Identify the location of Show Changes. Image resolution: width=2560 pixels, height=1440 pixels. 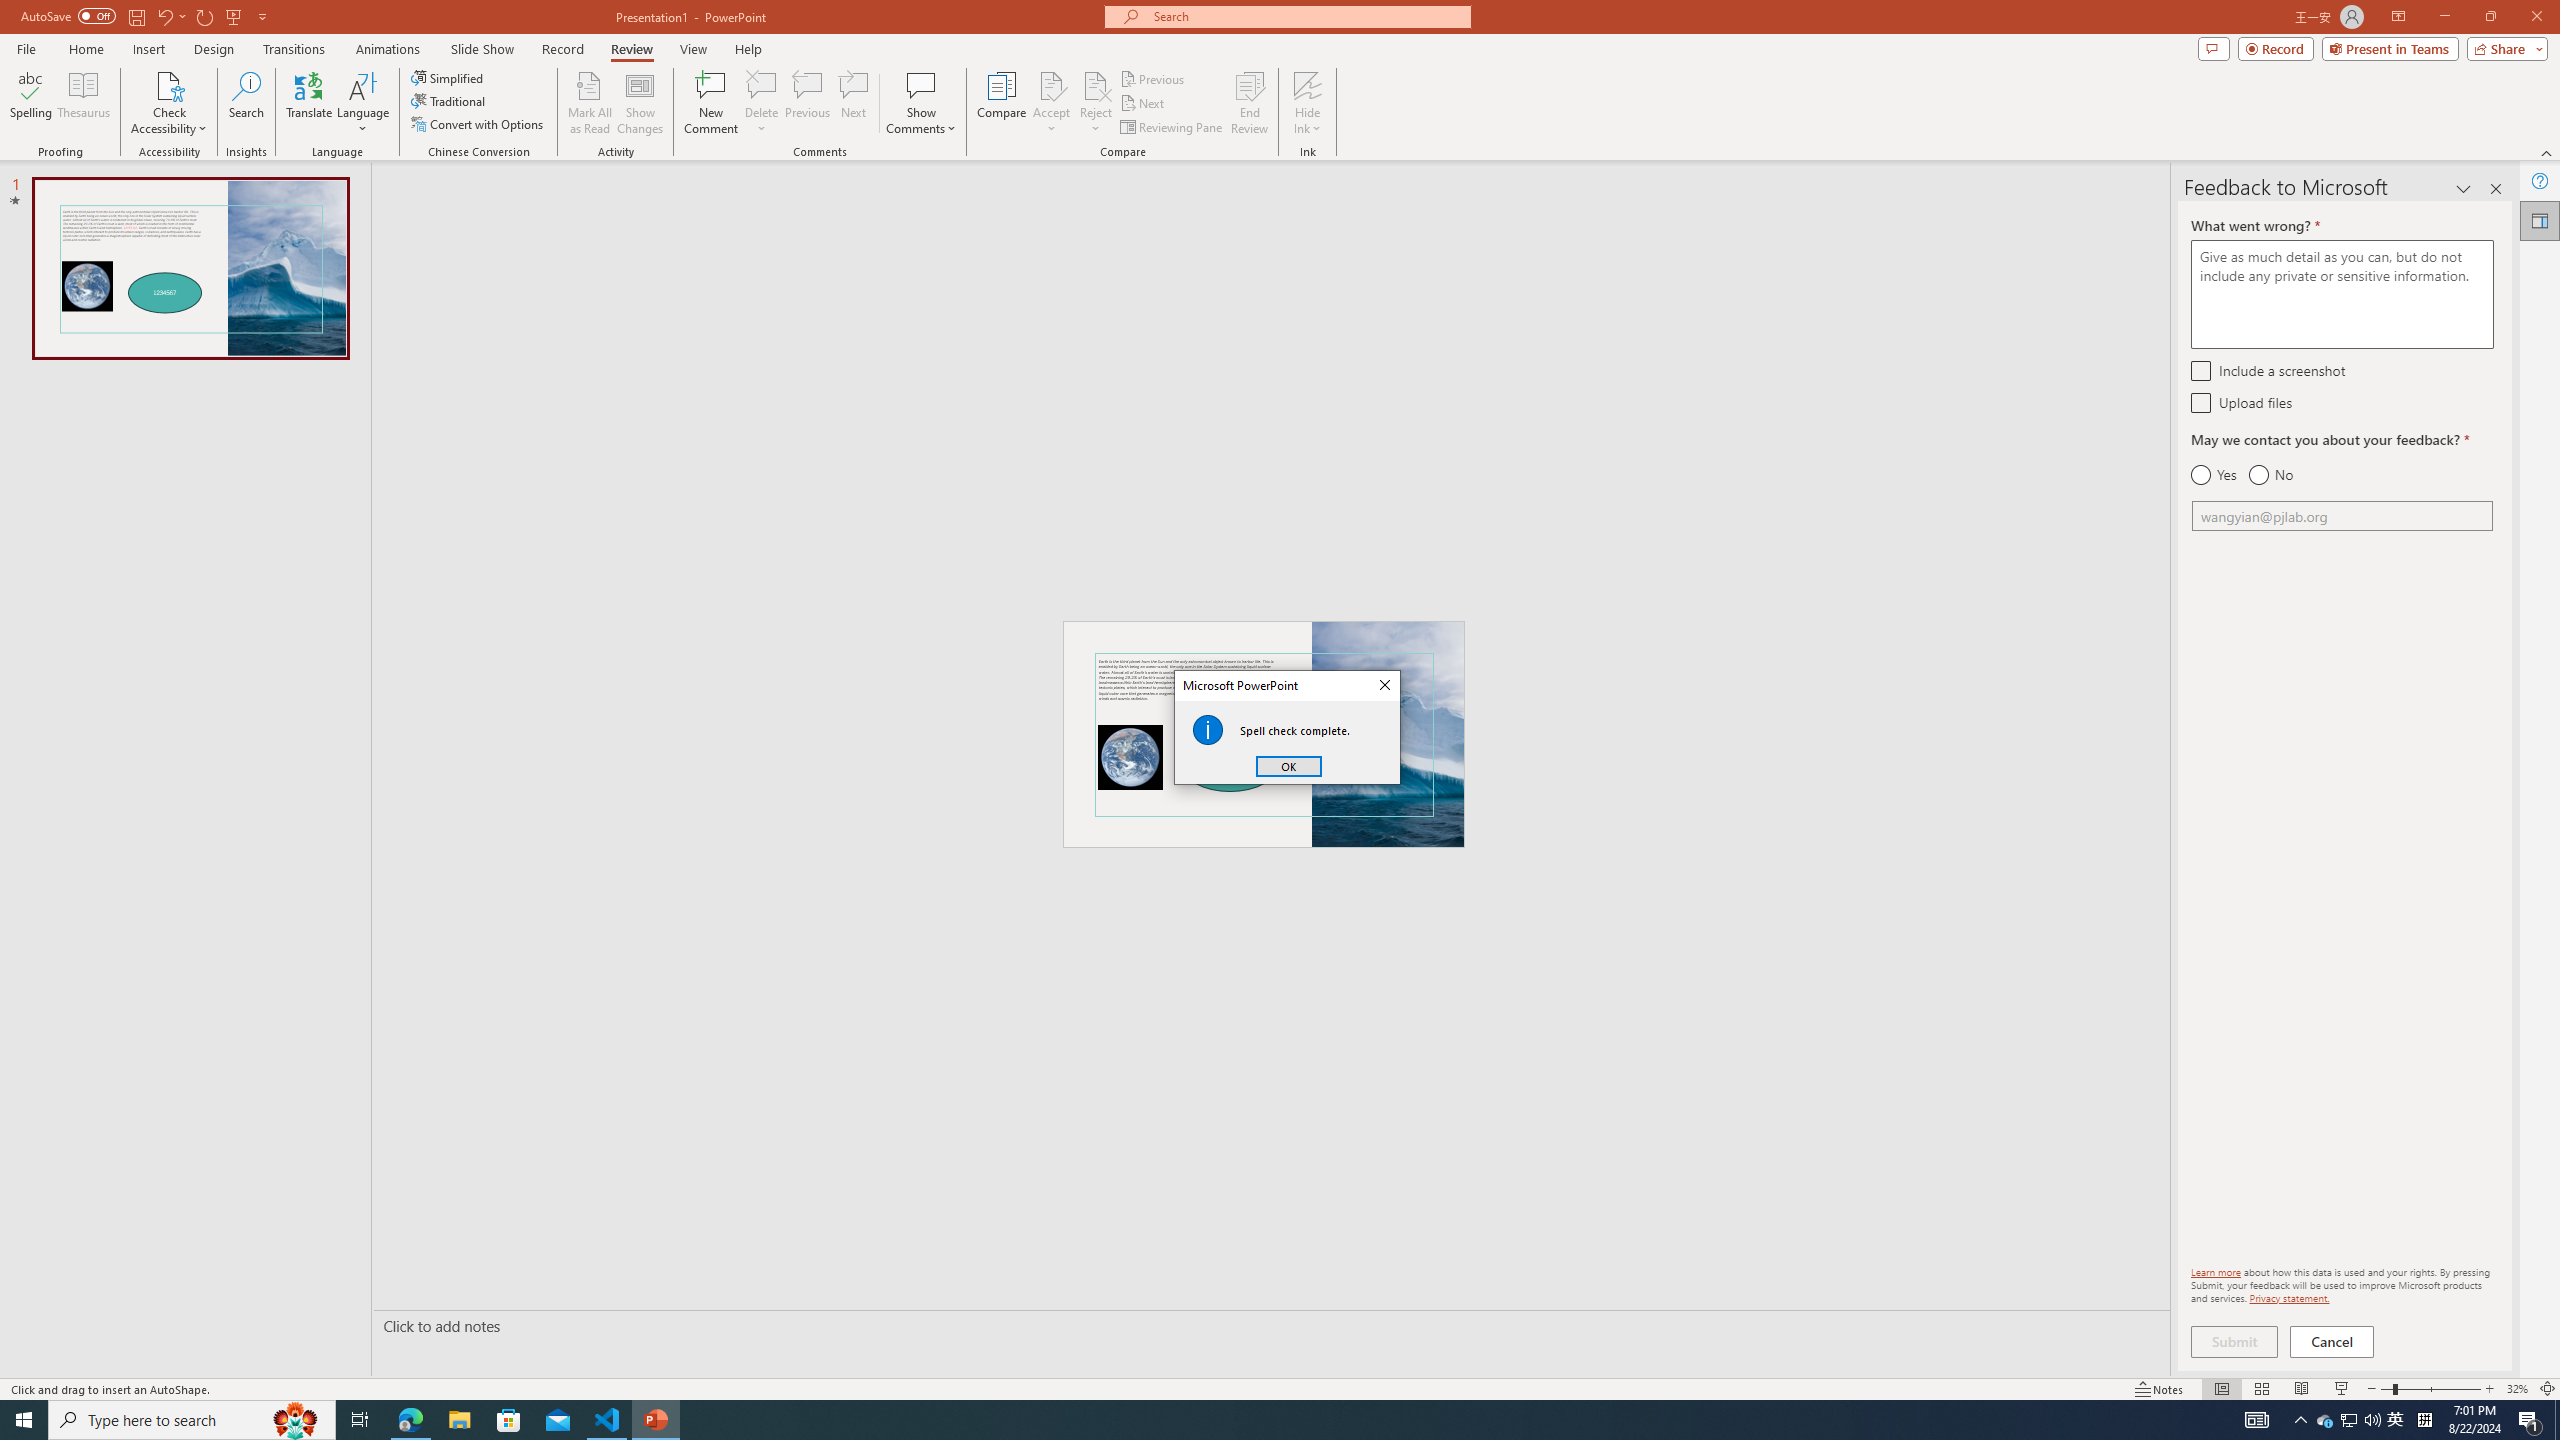
(640, 103).